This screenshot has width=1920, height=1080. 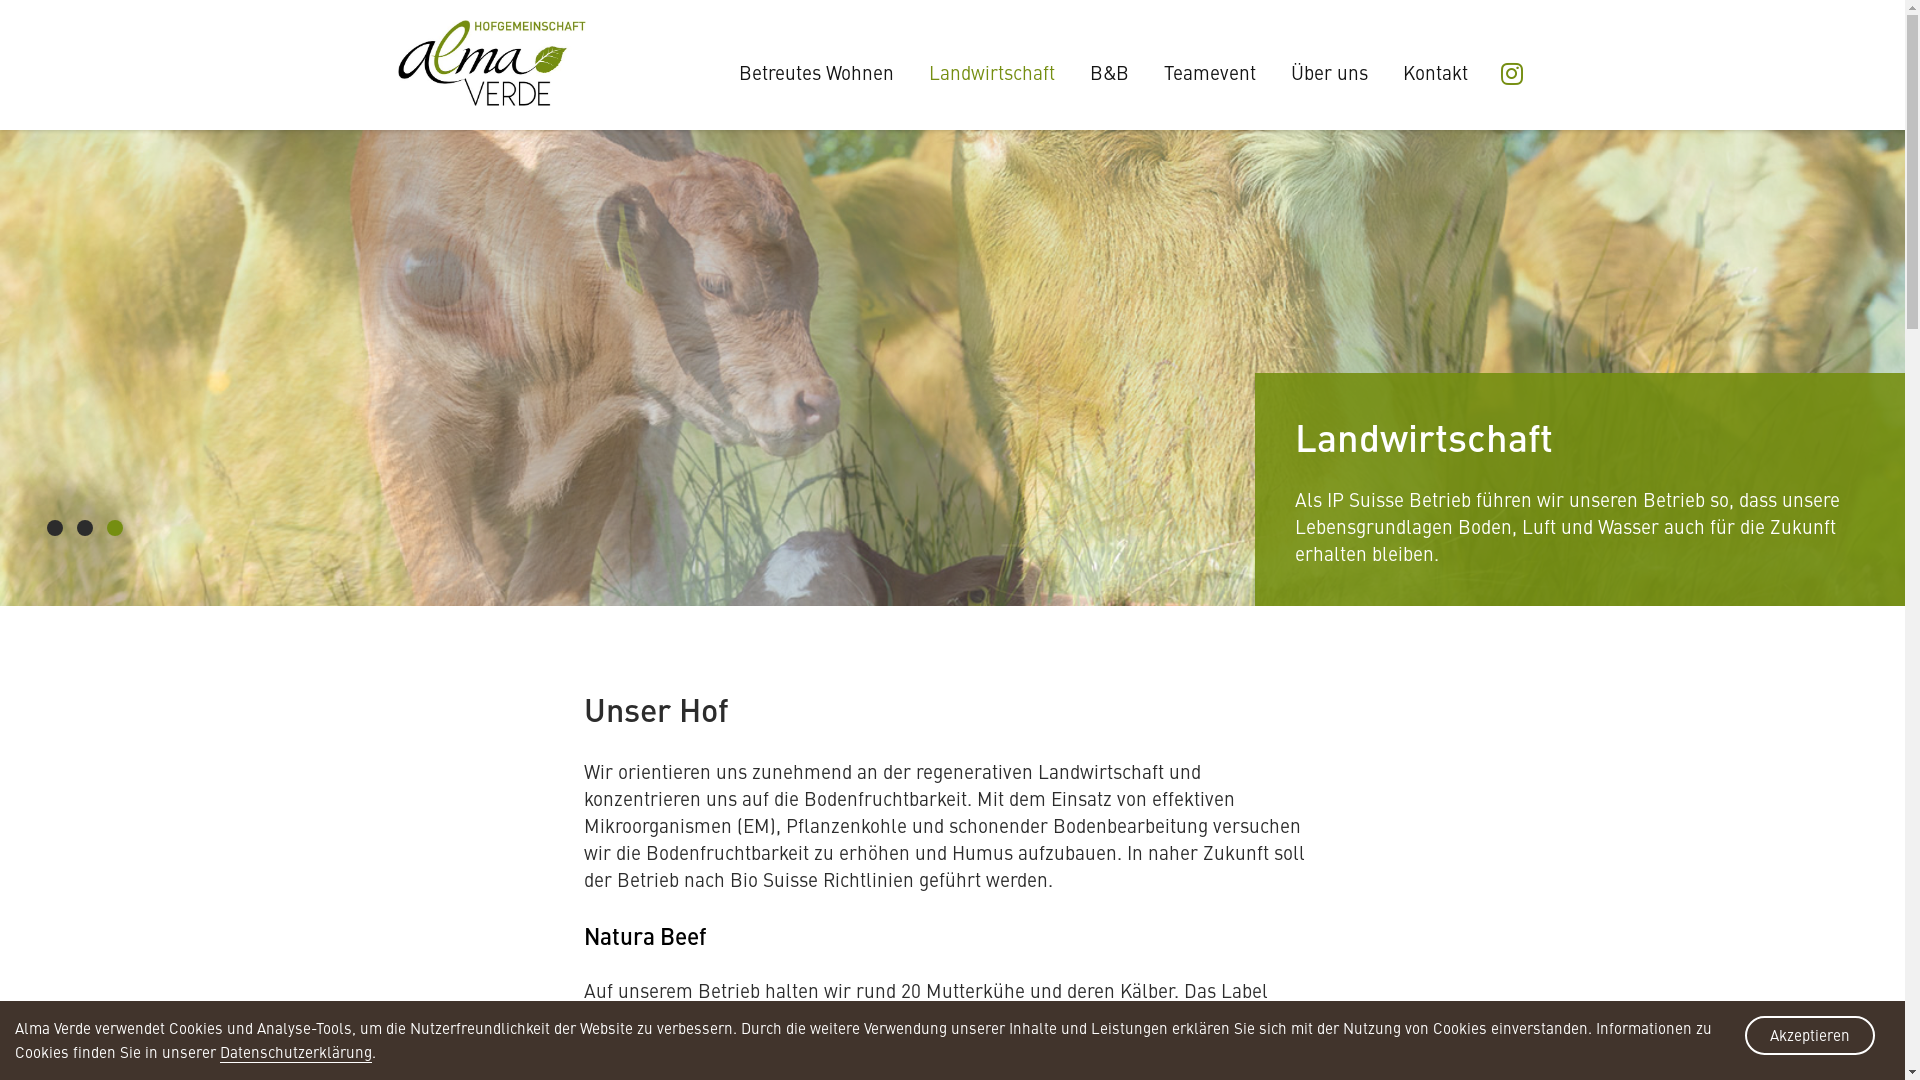 I want to click on Betreutes Wohnen, so click(x=816, y=72).